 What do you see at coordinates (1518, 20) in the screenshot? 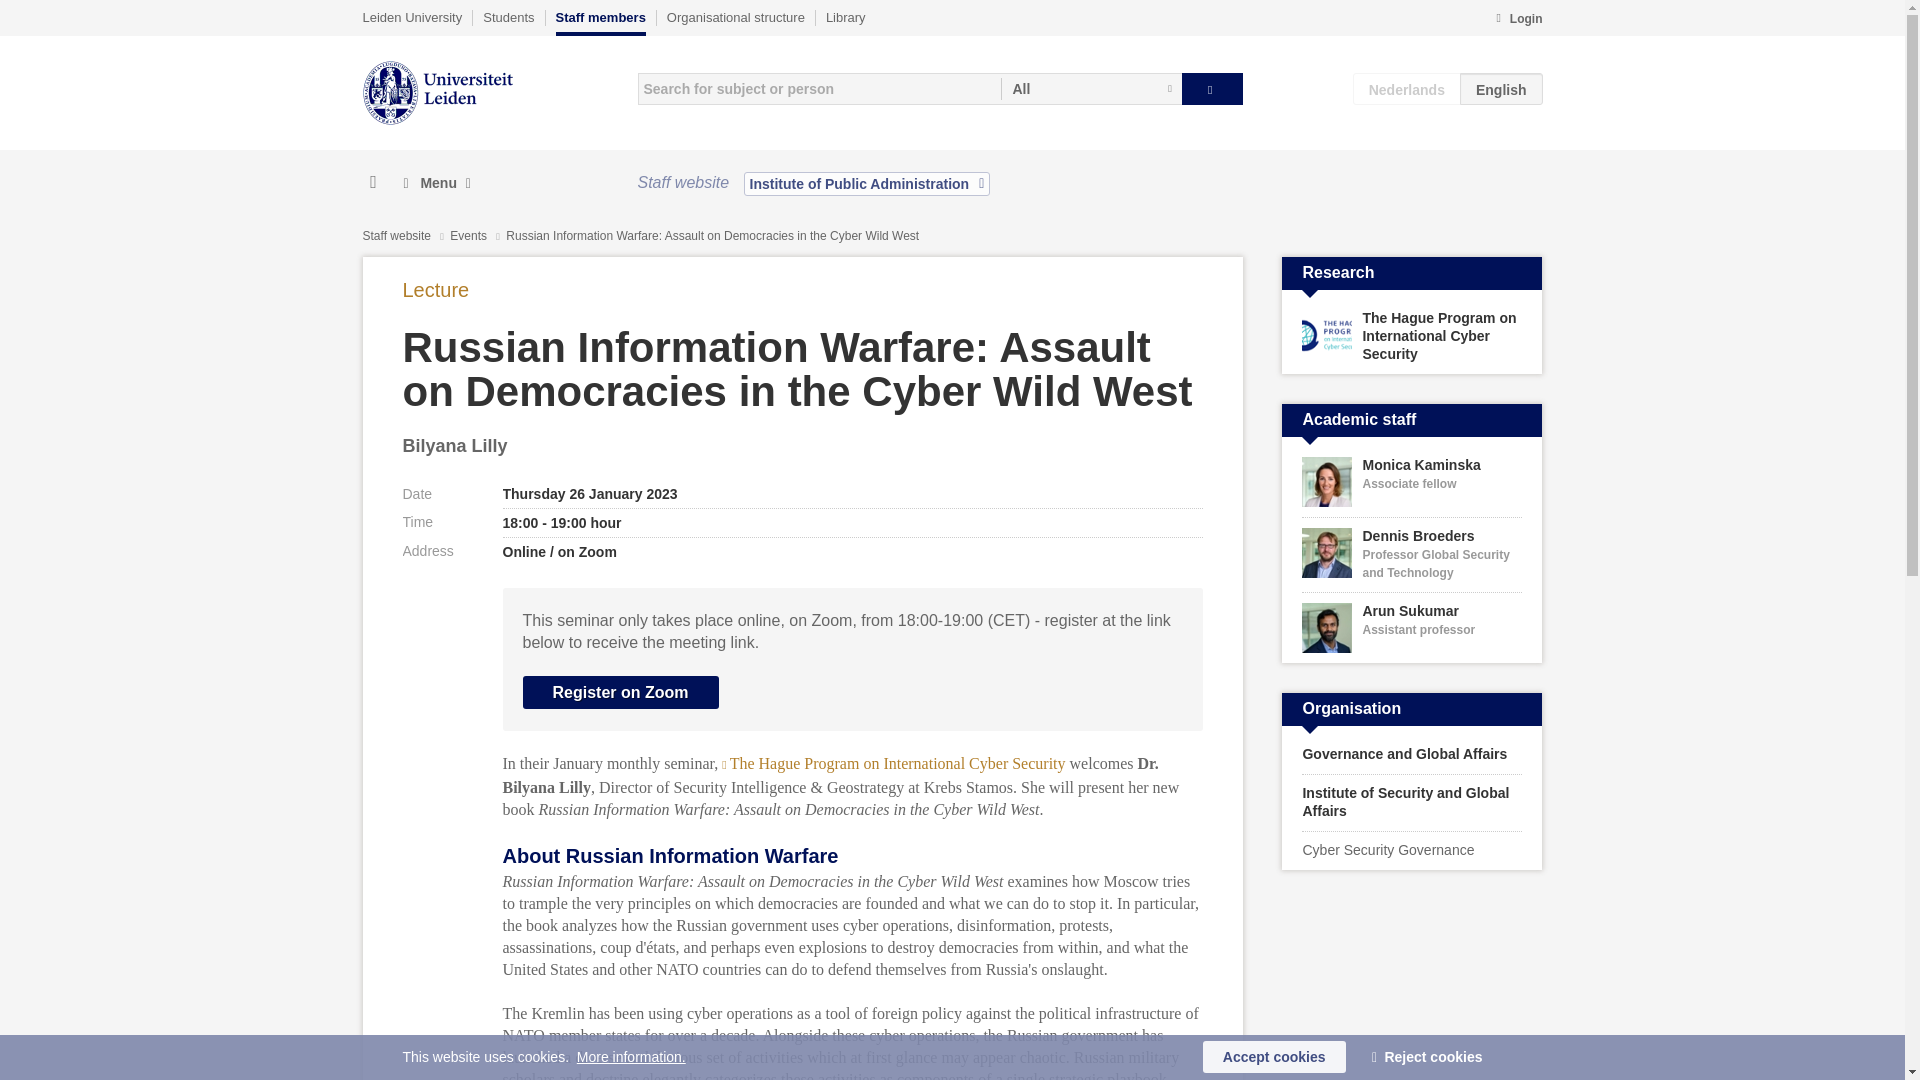
I see `Login` at bounding box center [1518, 20].